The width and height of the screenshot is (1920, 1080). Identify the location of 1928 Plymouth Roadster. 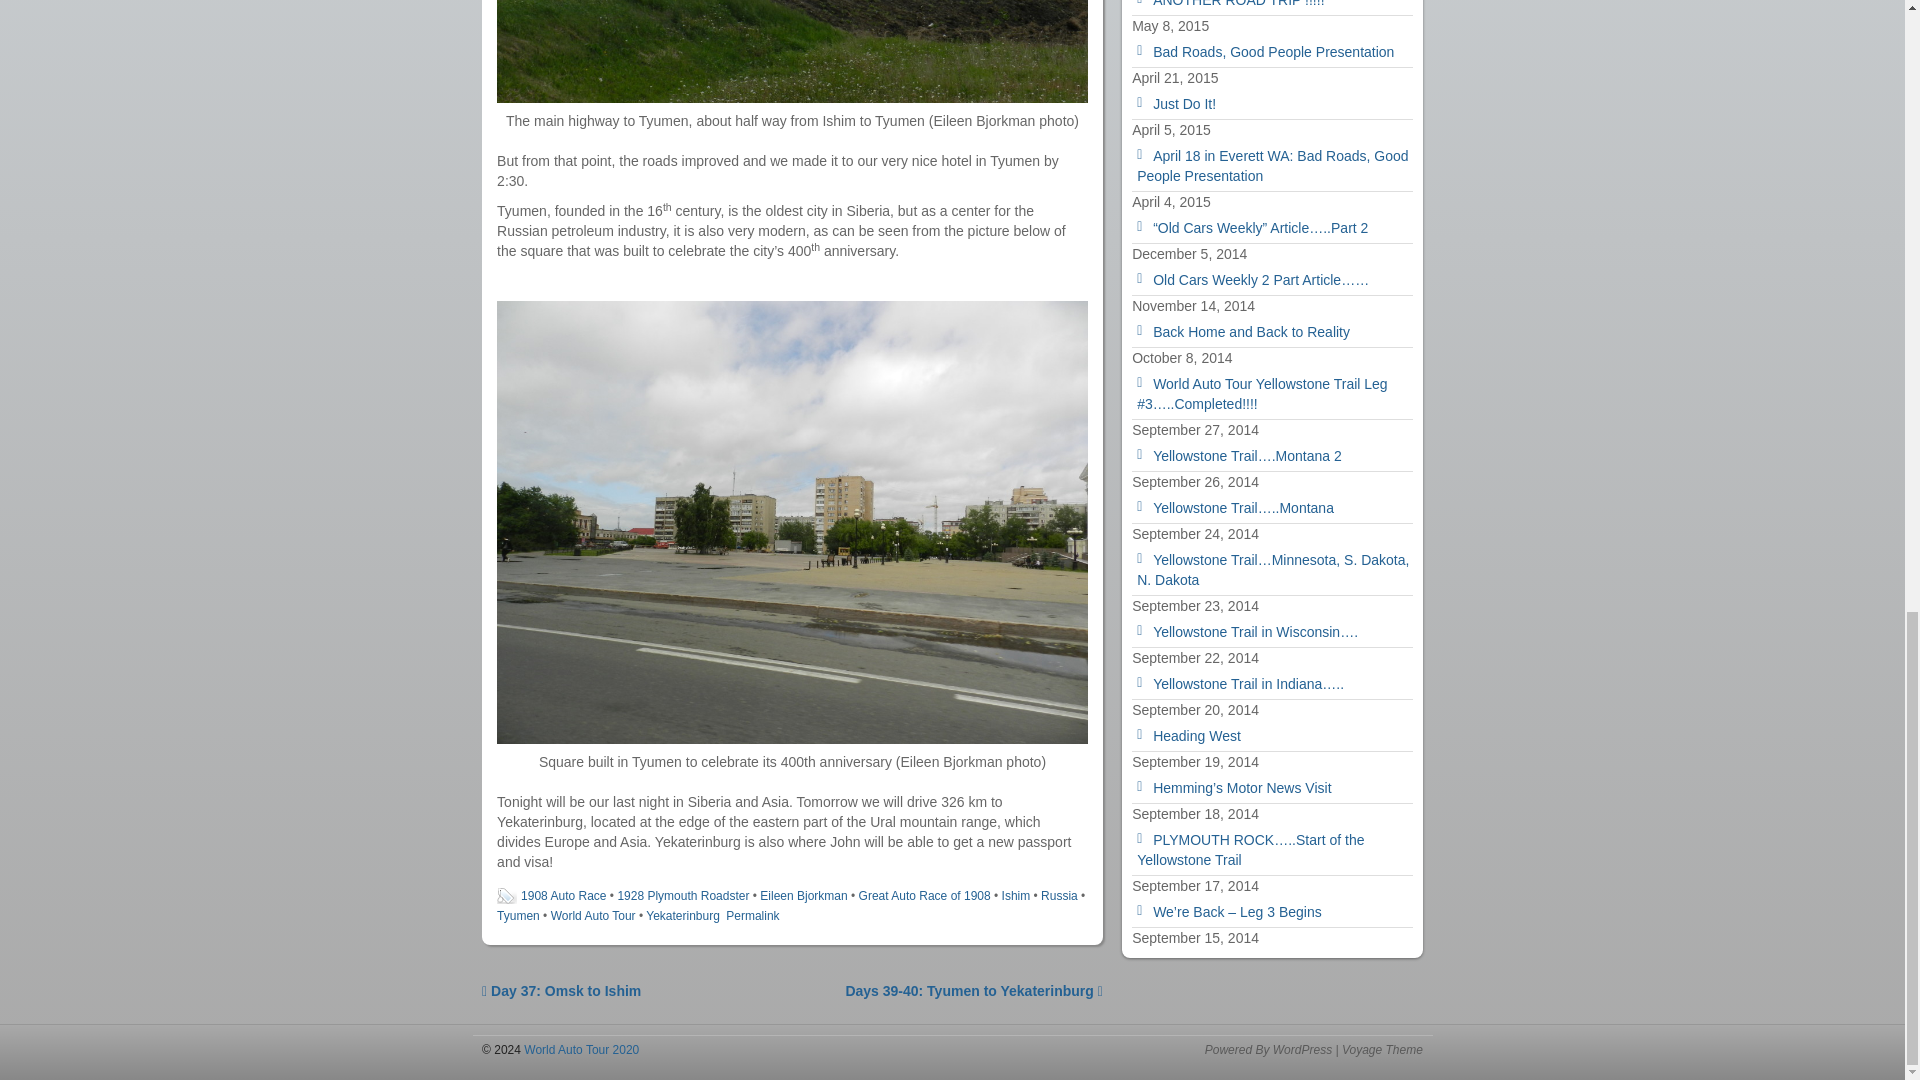
(682, 895).